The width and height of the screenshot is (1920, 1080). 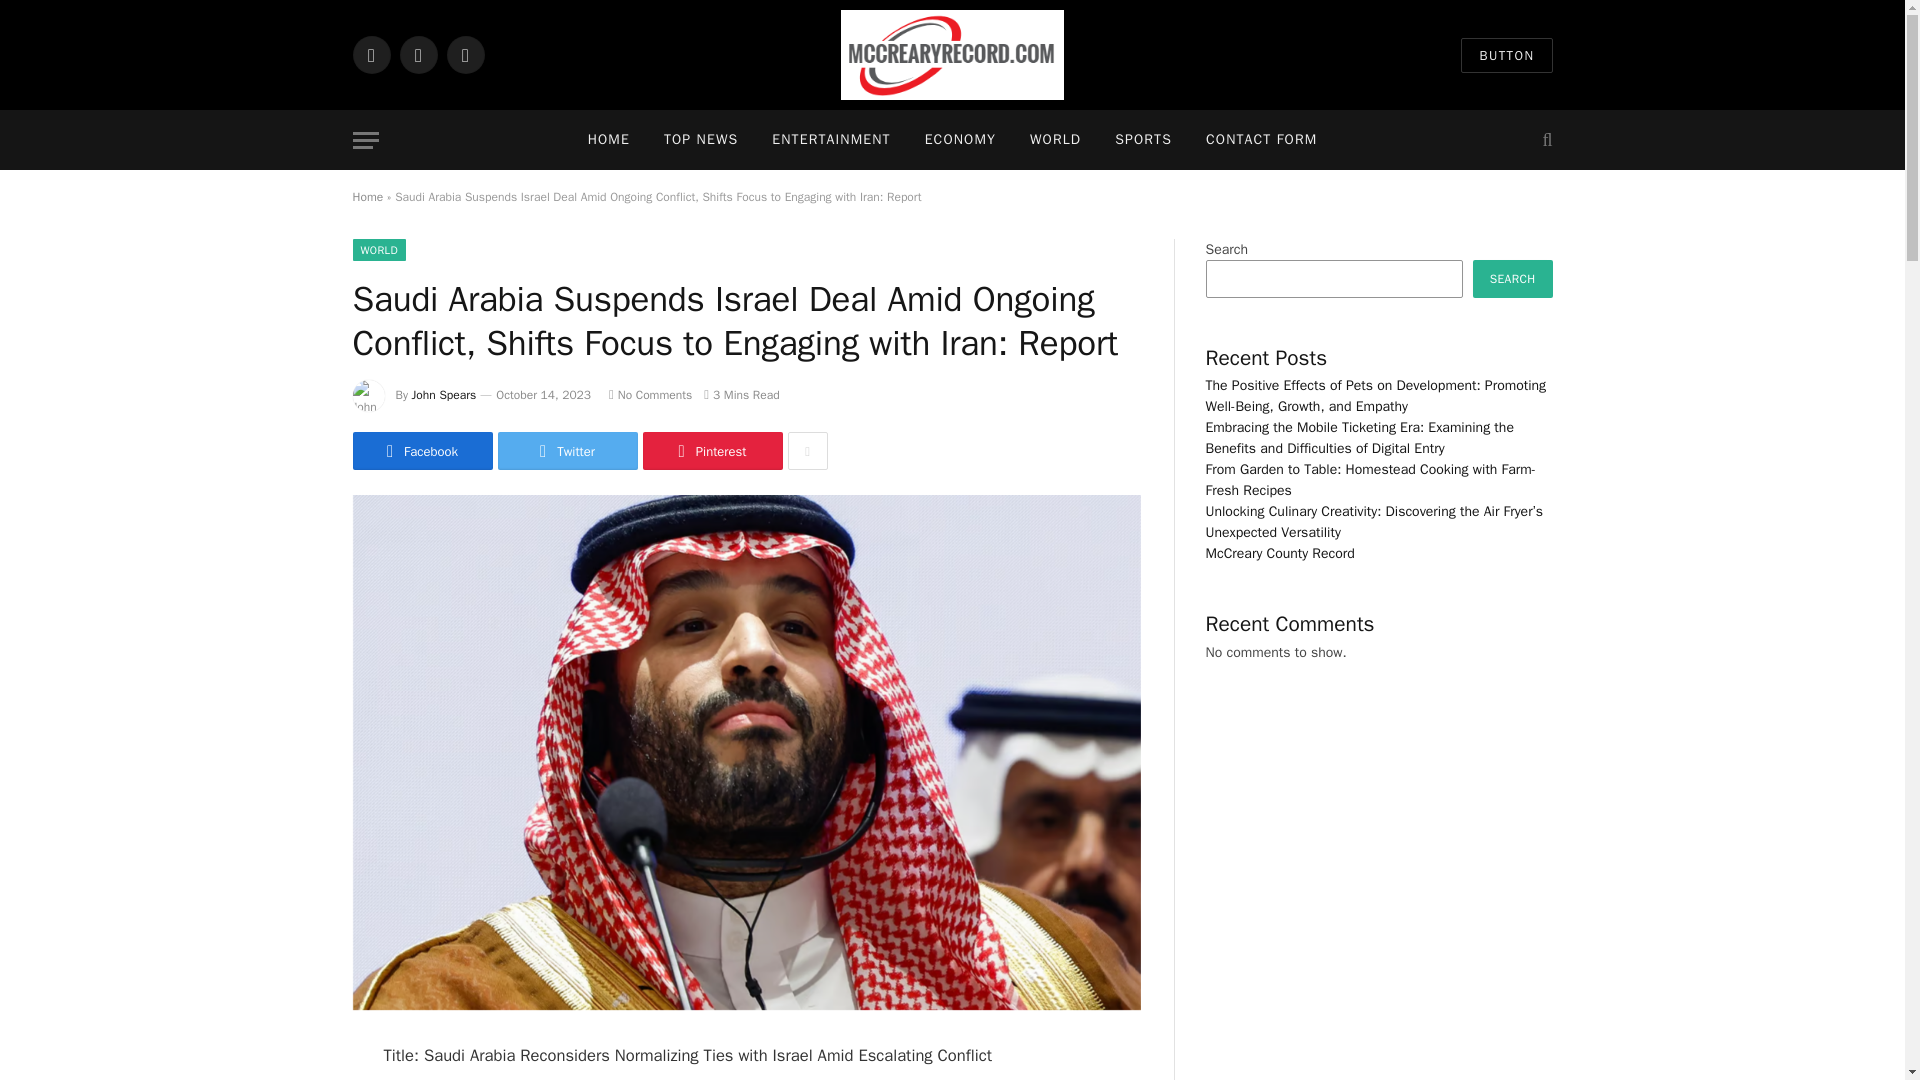 What do you see at coordinates (444, 394) in the screenshot?
I see `Posts by John Spears` at bounding box center [444, 394].